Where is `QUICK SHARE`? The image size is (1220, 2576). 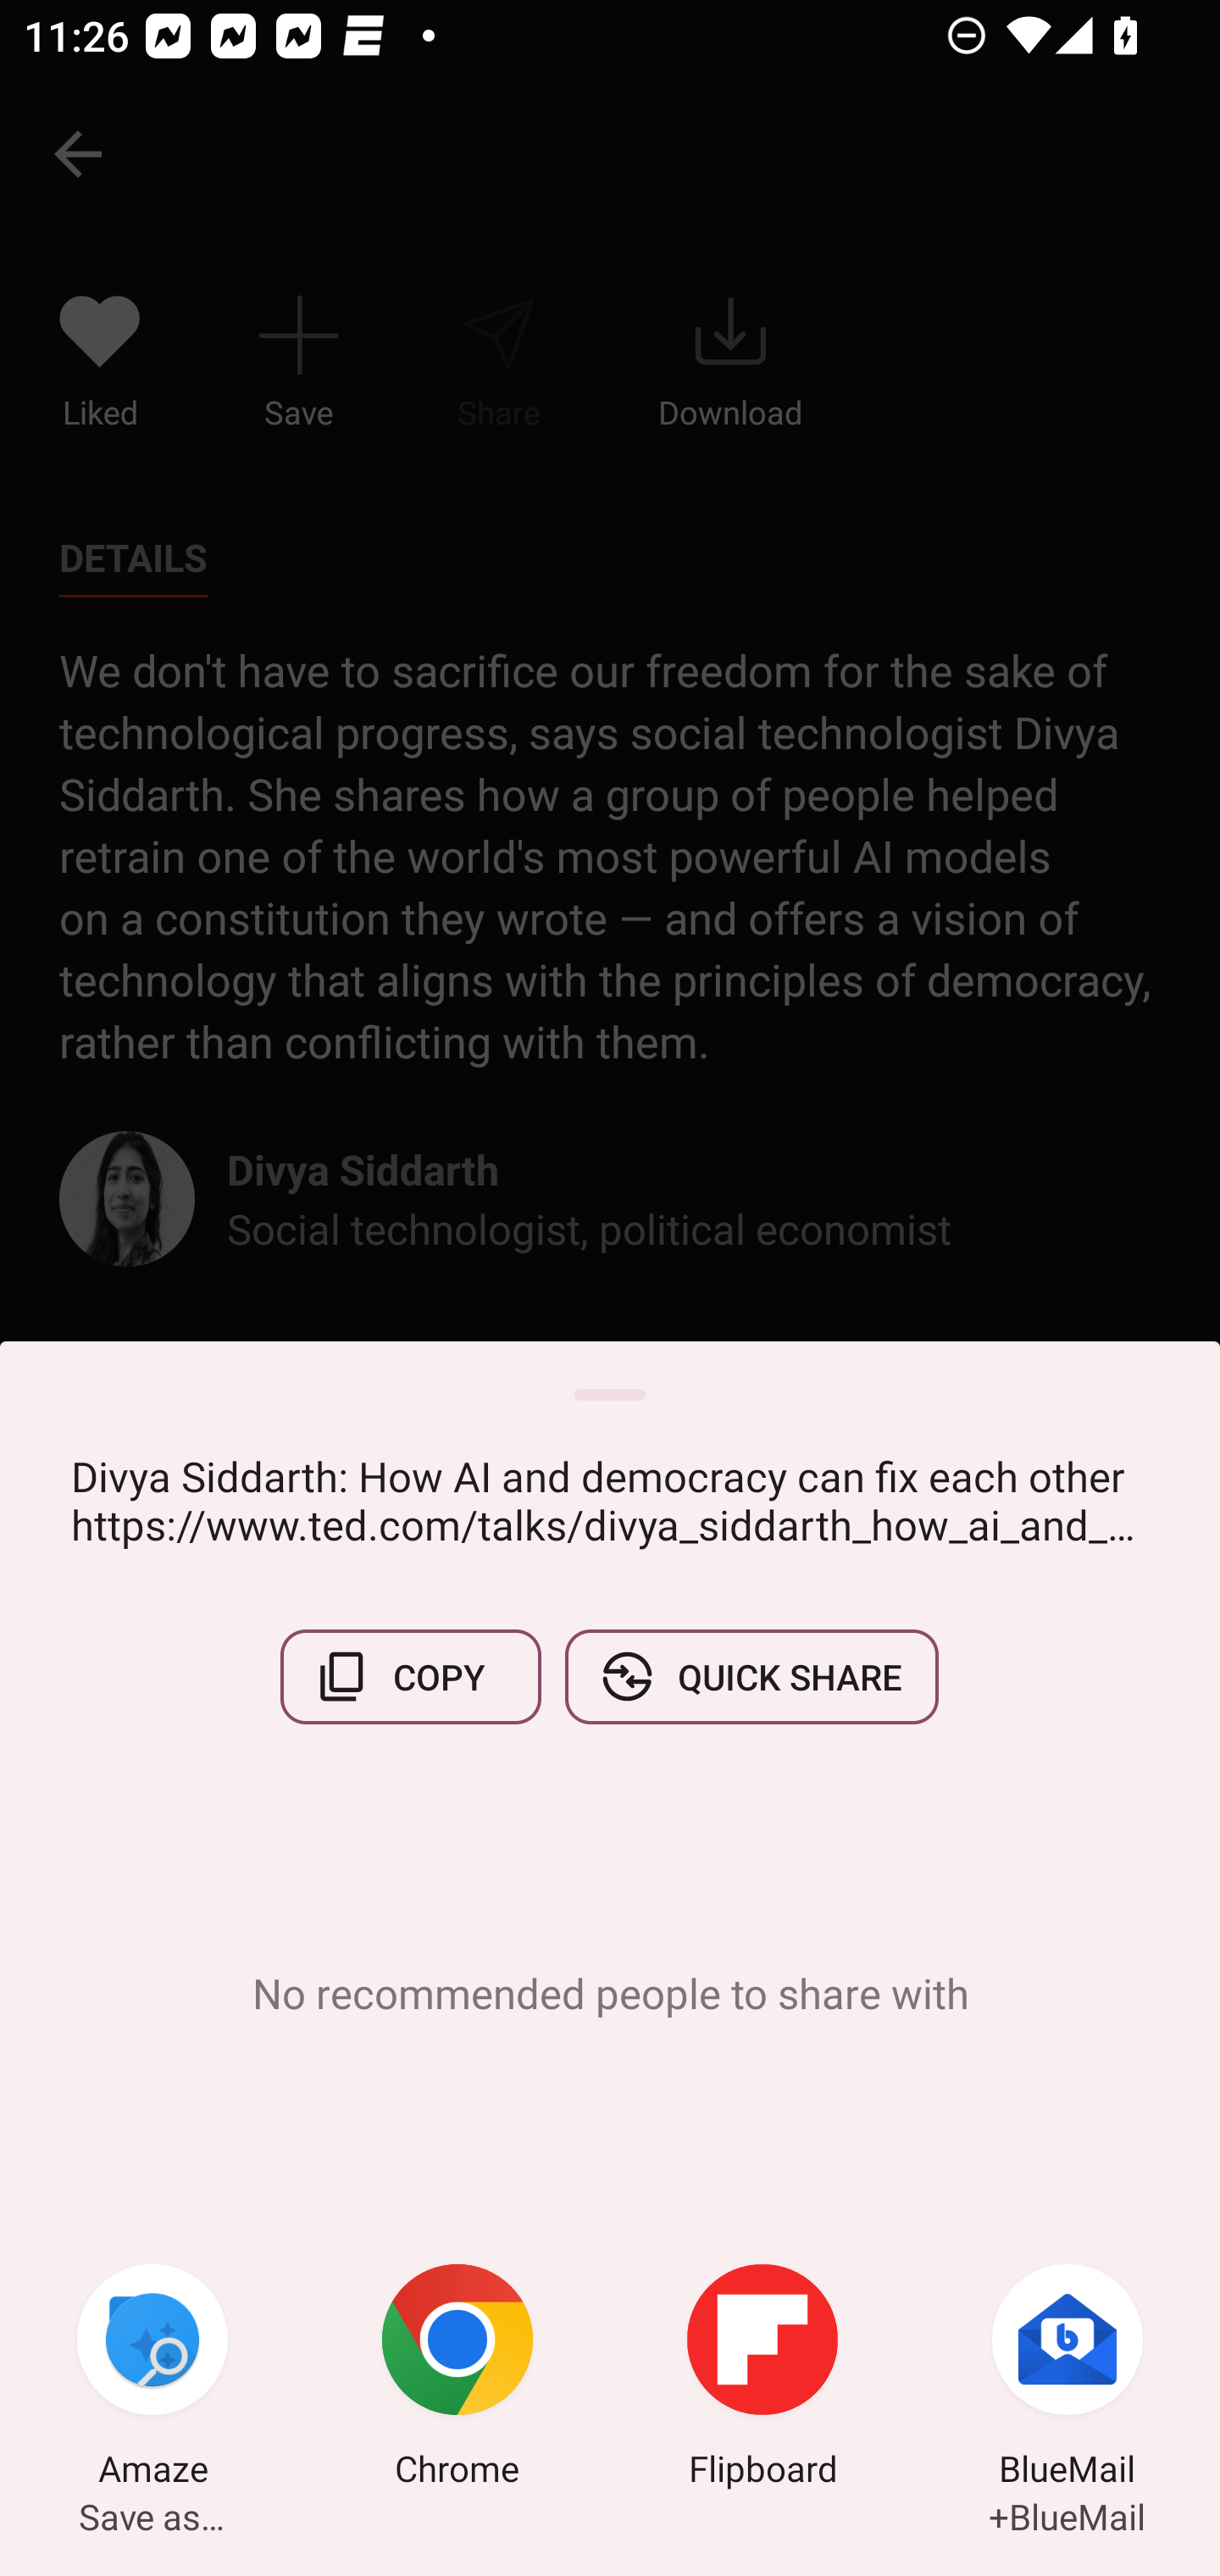 QUICK SHARE is located at coordinates (751, 1676).